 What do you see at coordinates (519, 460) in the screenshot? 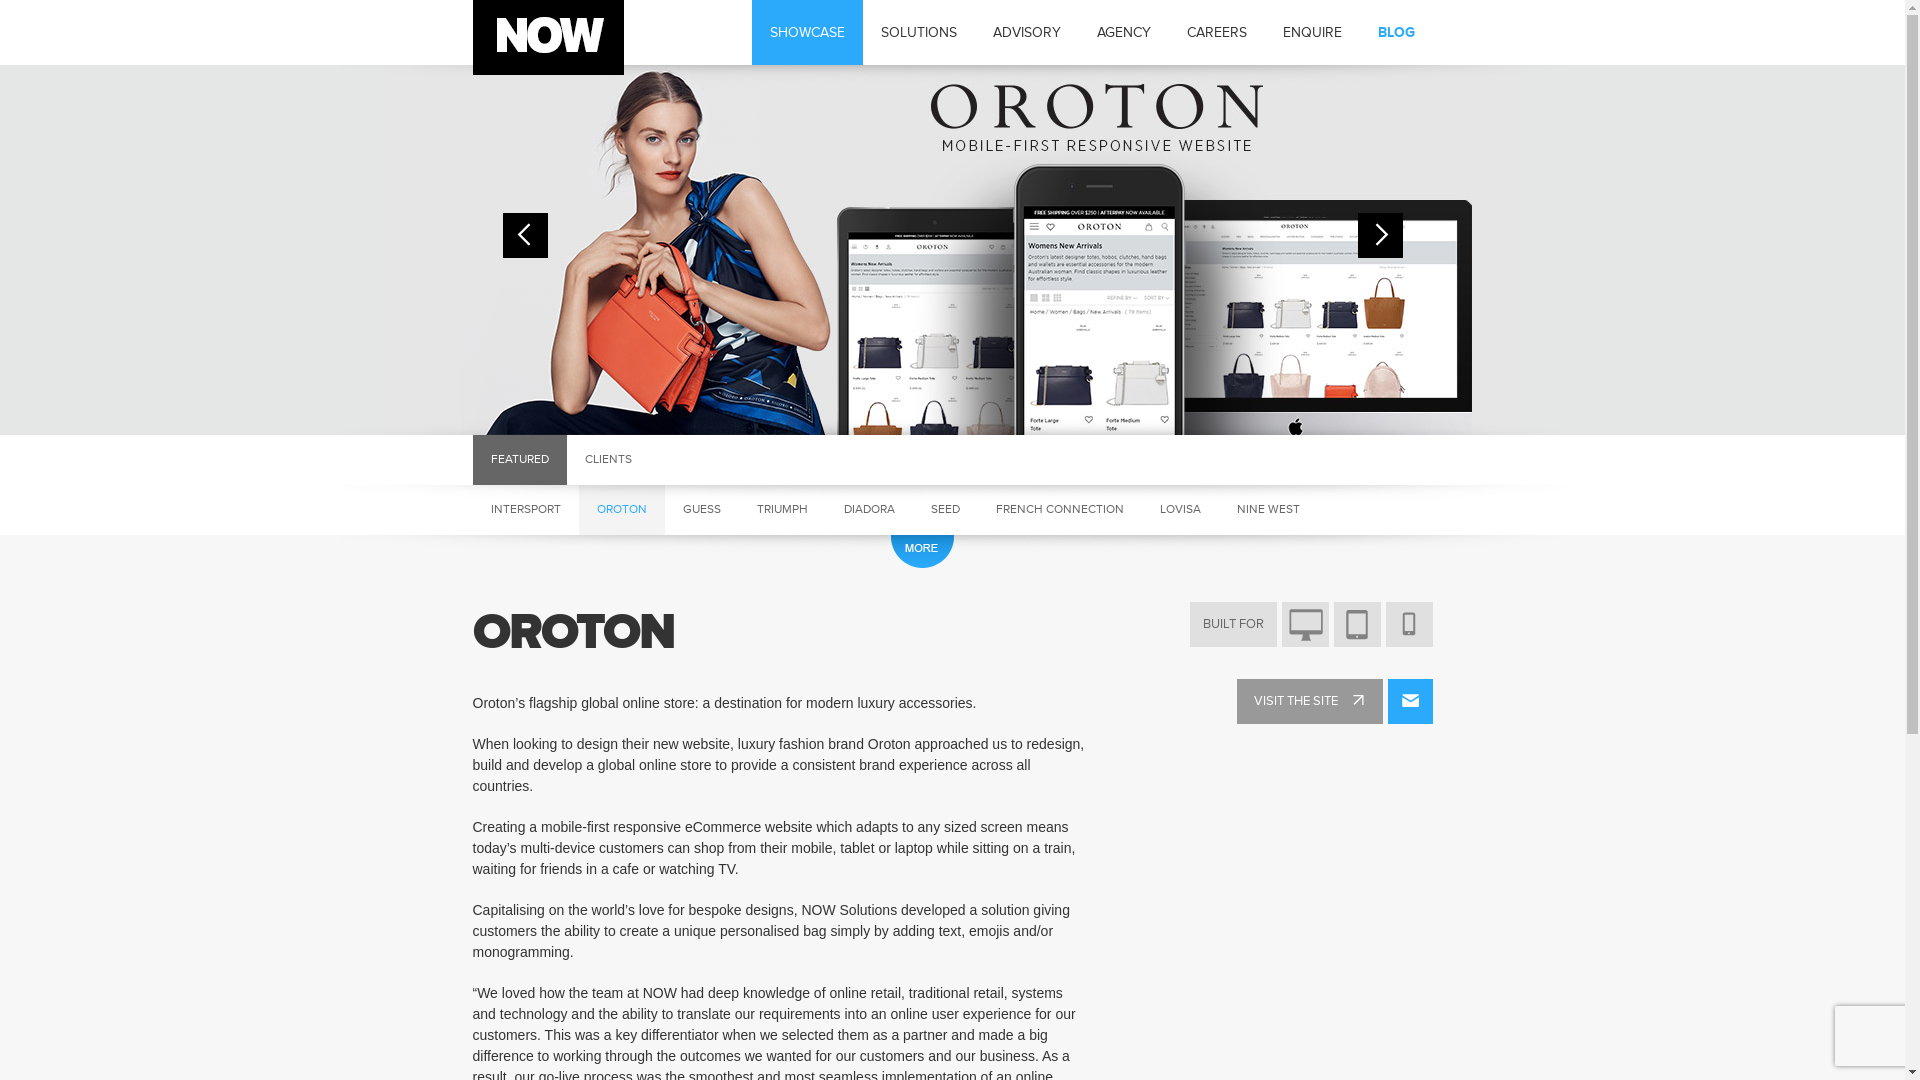
I see `FEATURED` at bounding box center [519, 460].